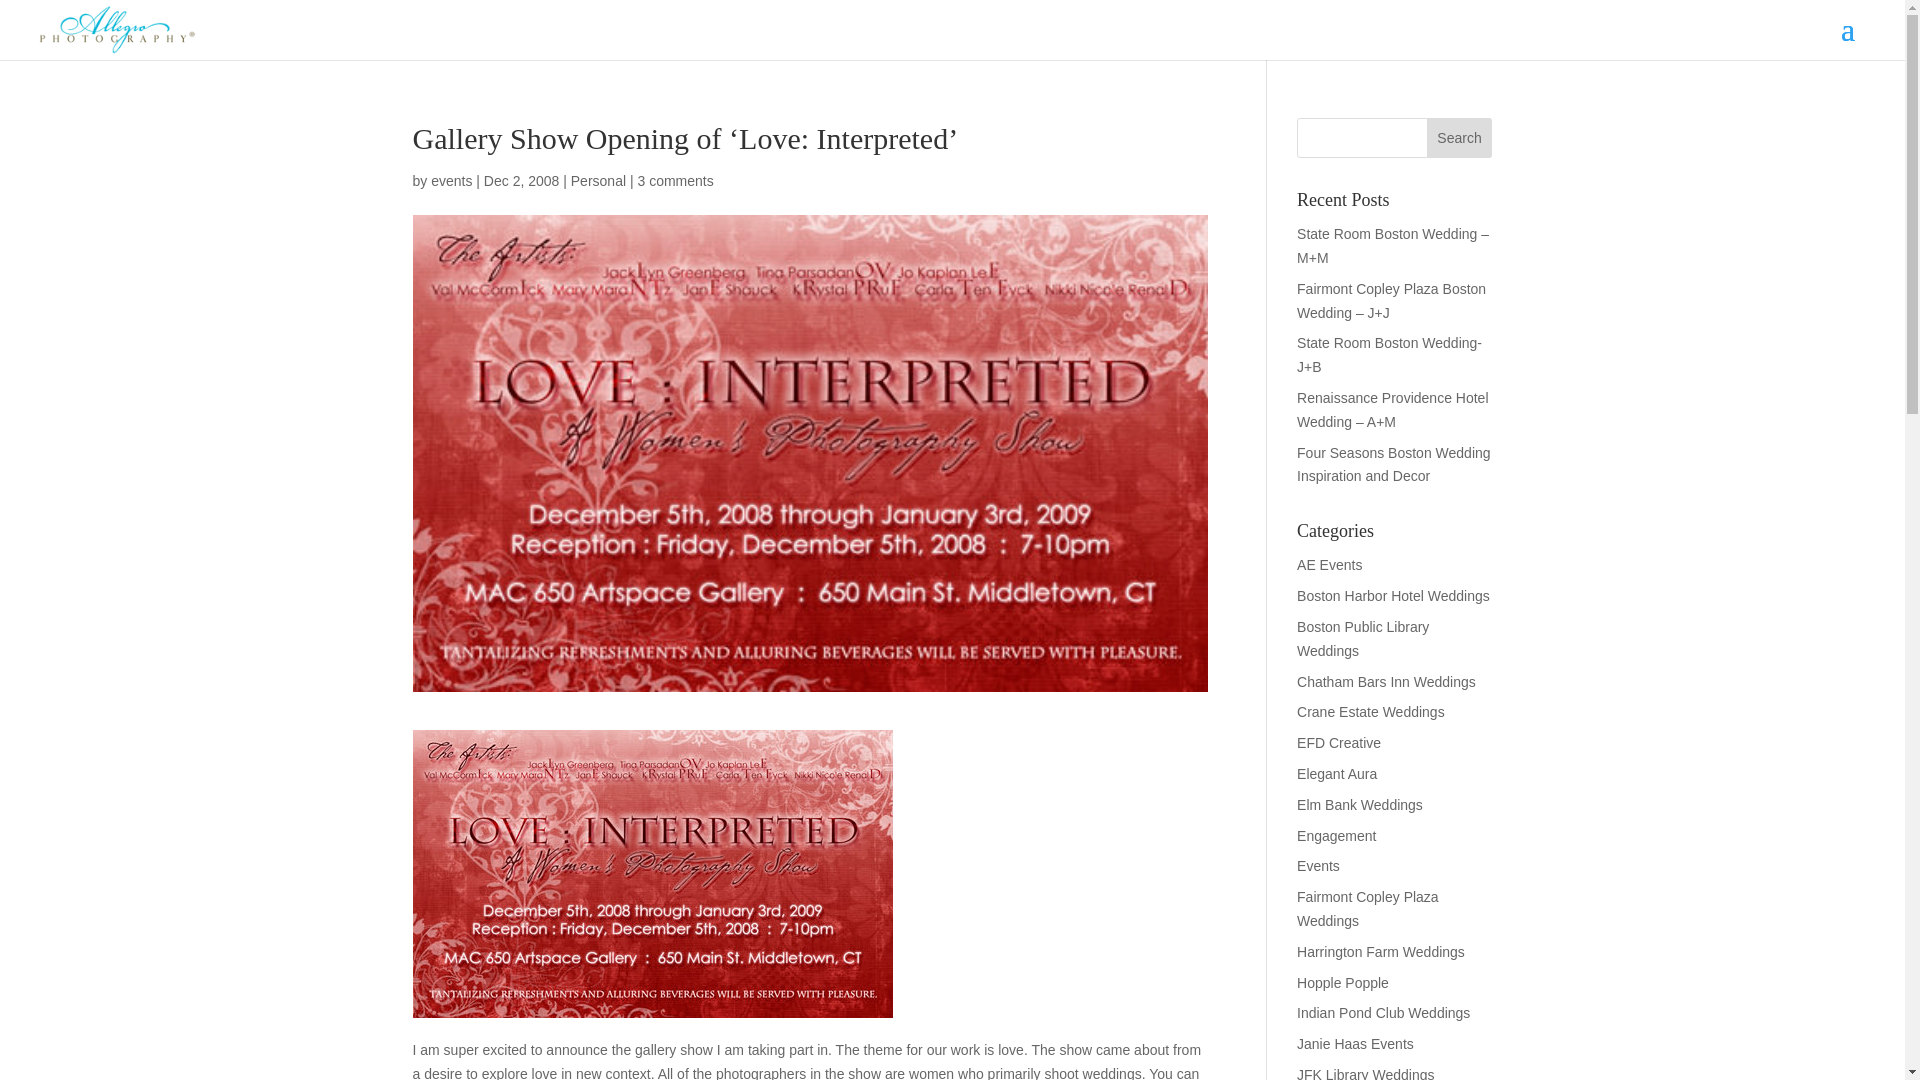 This screenshot has width=1920, height=1080. What do you see at coordinates (652, 874) in the screenshot?
I see `love-interpreted` at bounding box center [652, 874].